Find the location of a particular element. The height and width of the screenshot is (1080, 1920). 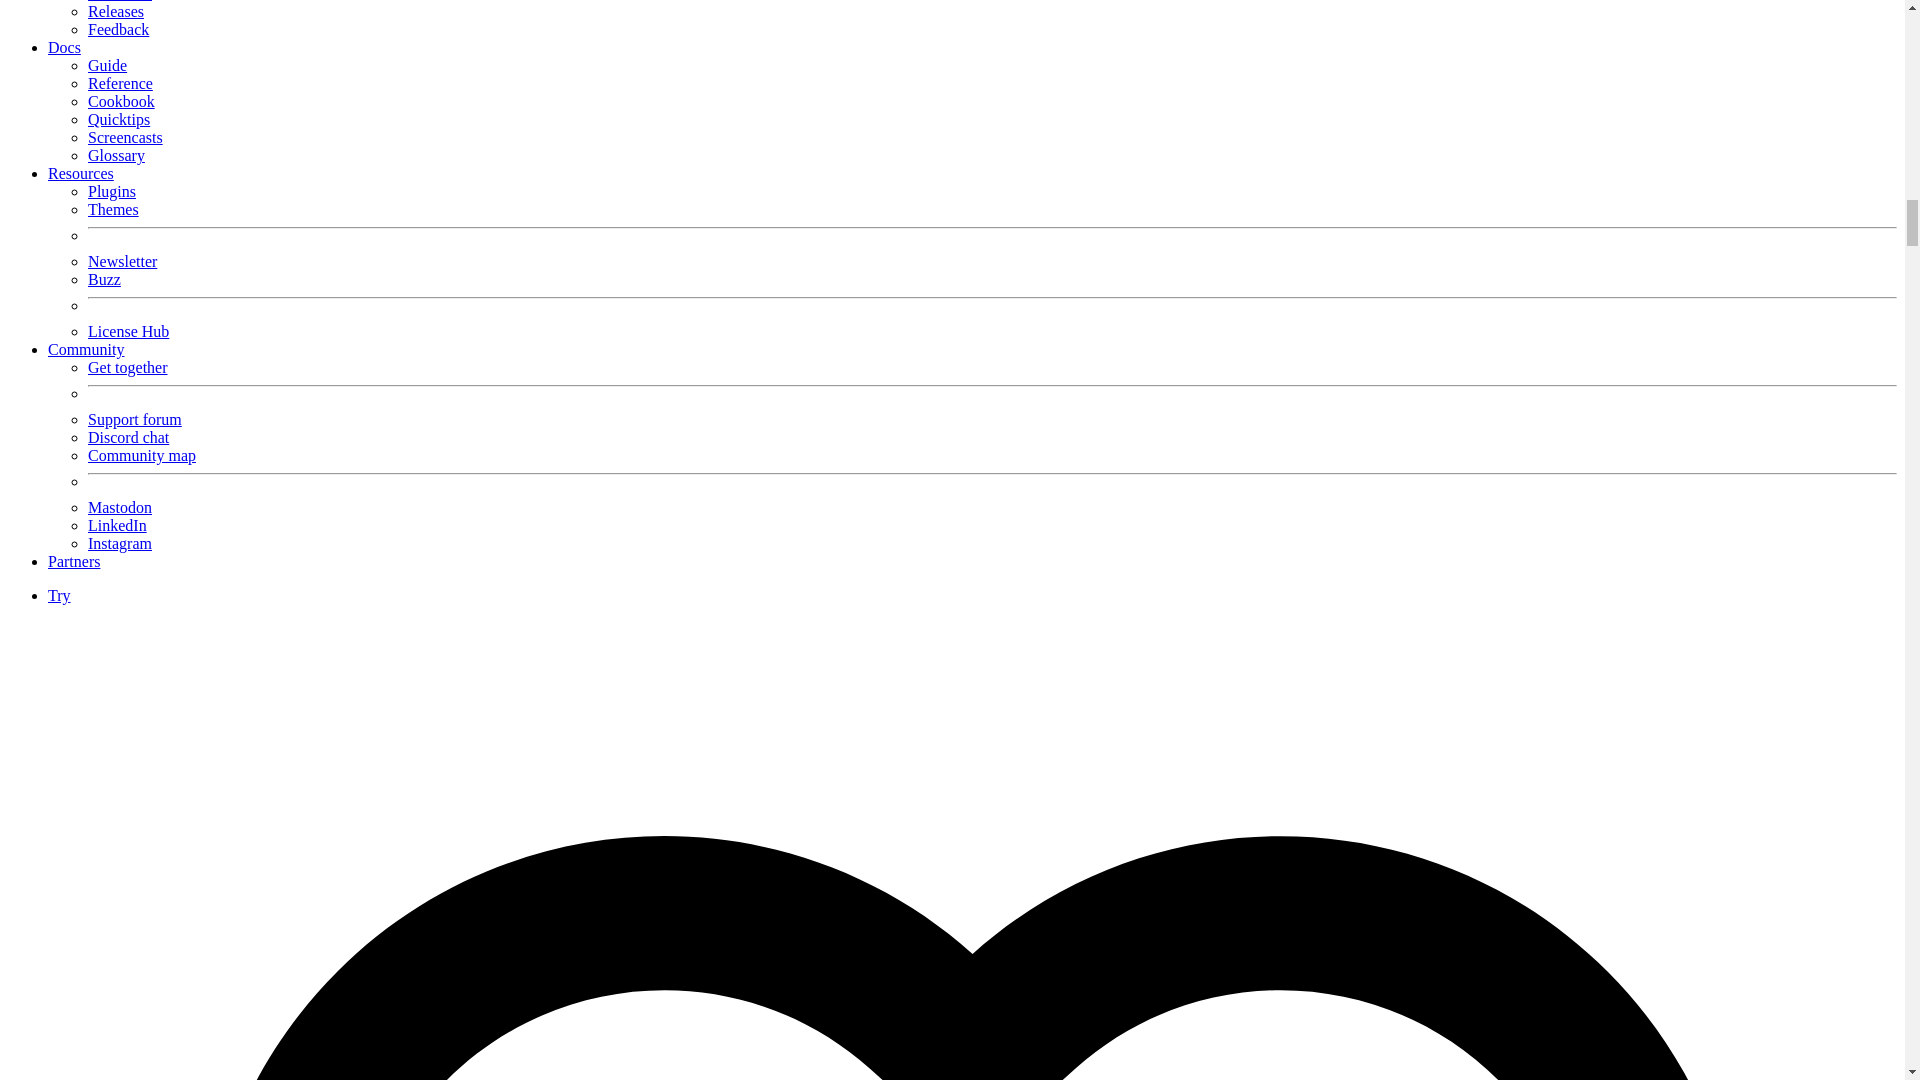

Quicktips is located at coordinates (118, 120).